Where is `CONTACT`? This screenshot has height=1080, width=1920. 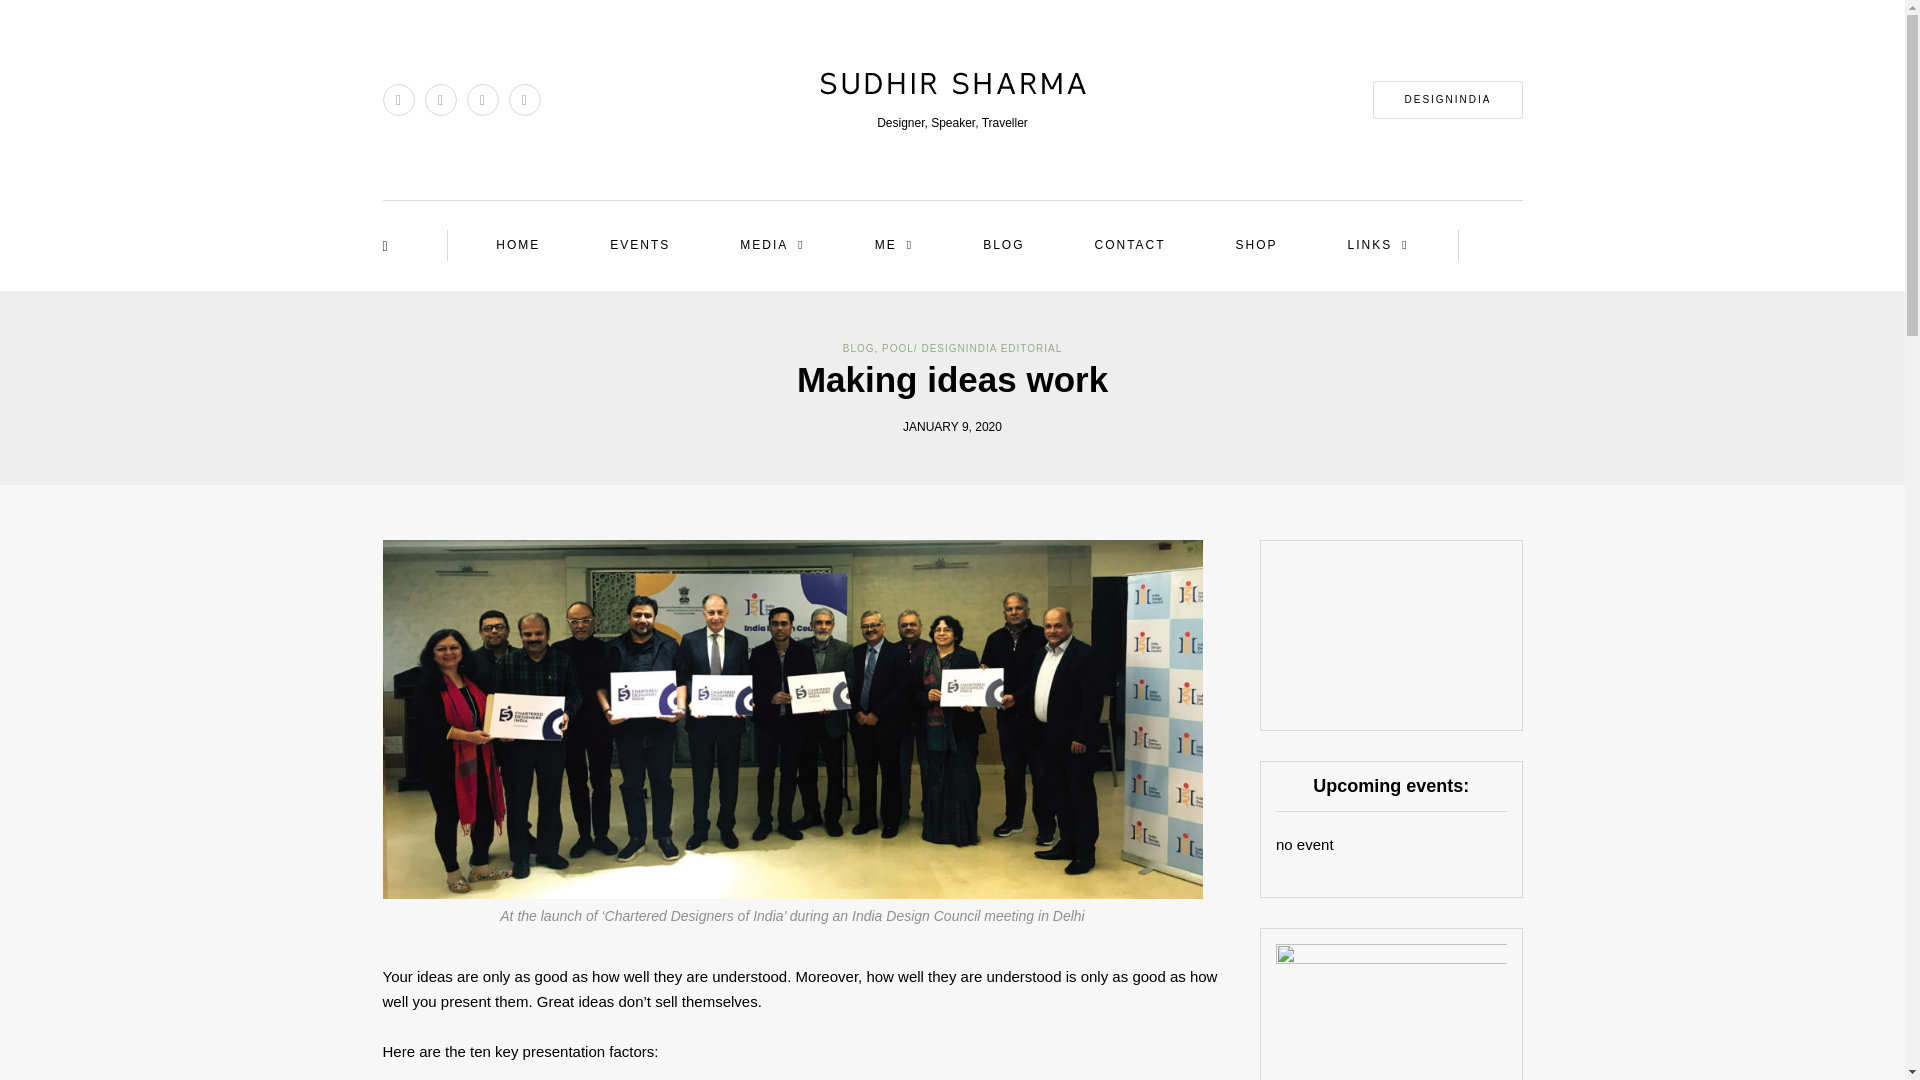
CONTACT is located at coordinates (1128, 246).